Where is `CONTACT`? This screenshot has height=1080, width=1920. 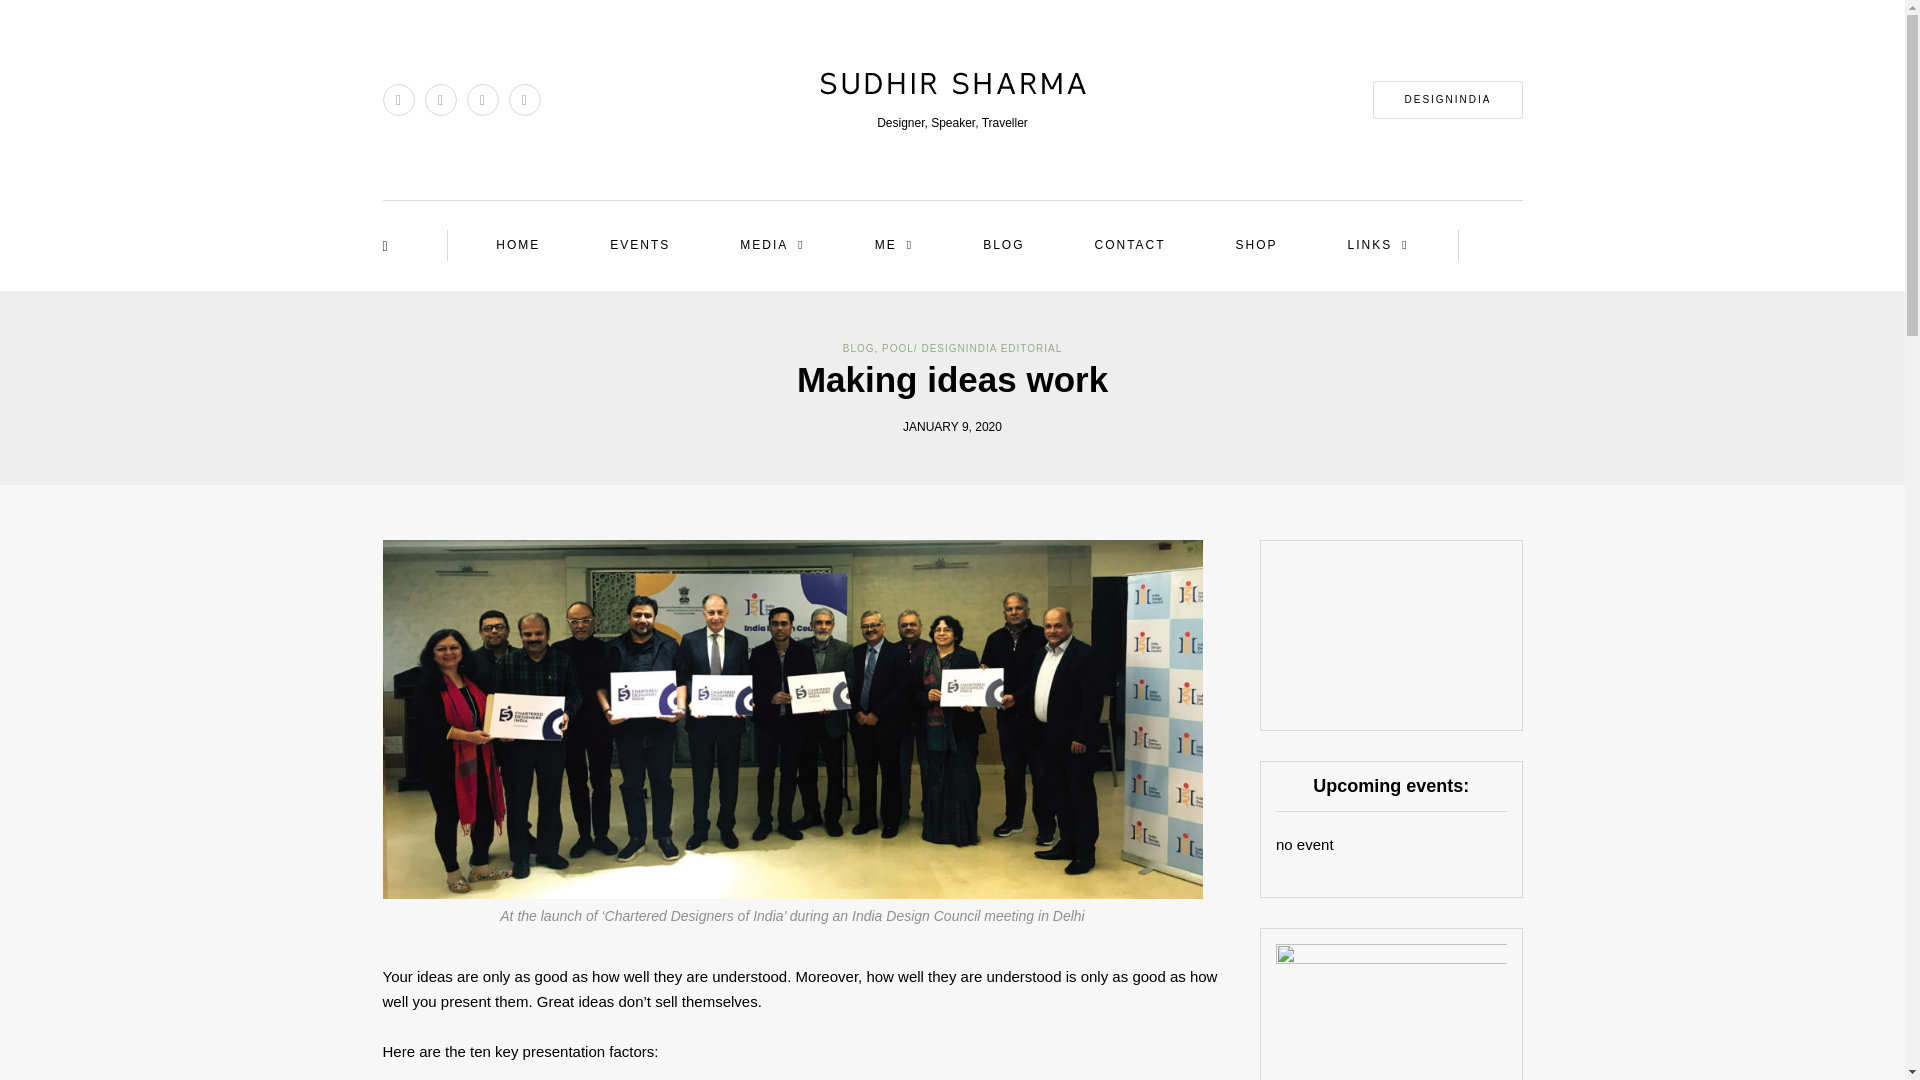
CONTACT is located at coordinates (1128, 246).